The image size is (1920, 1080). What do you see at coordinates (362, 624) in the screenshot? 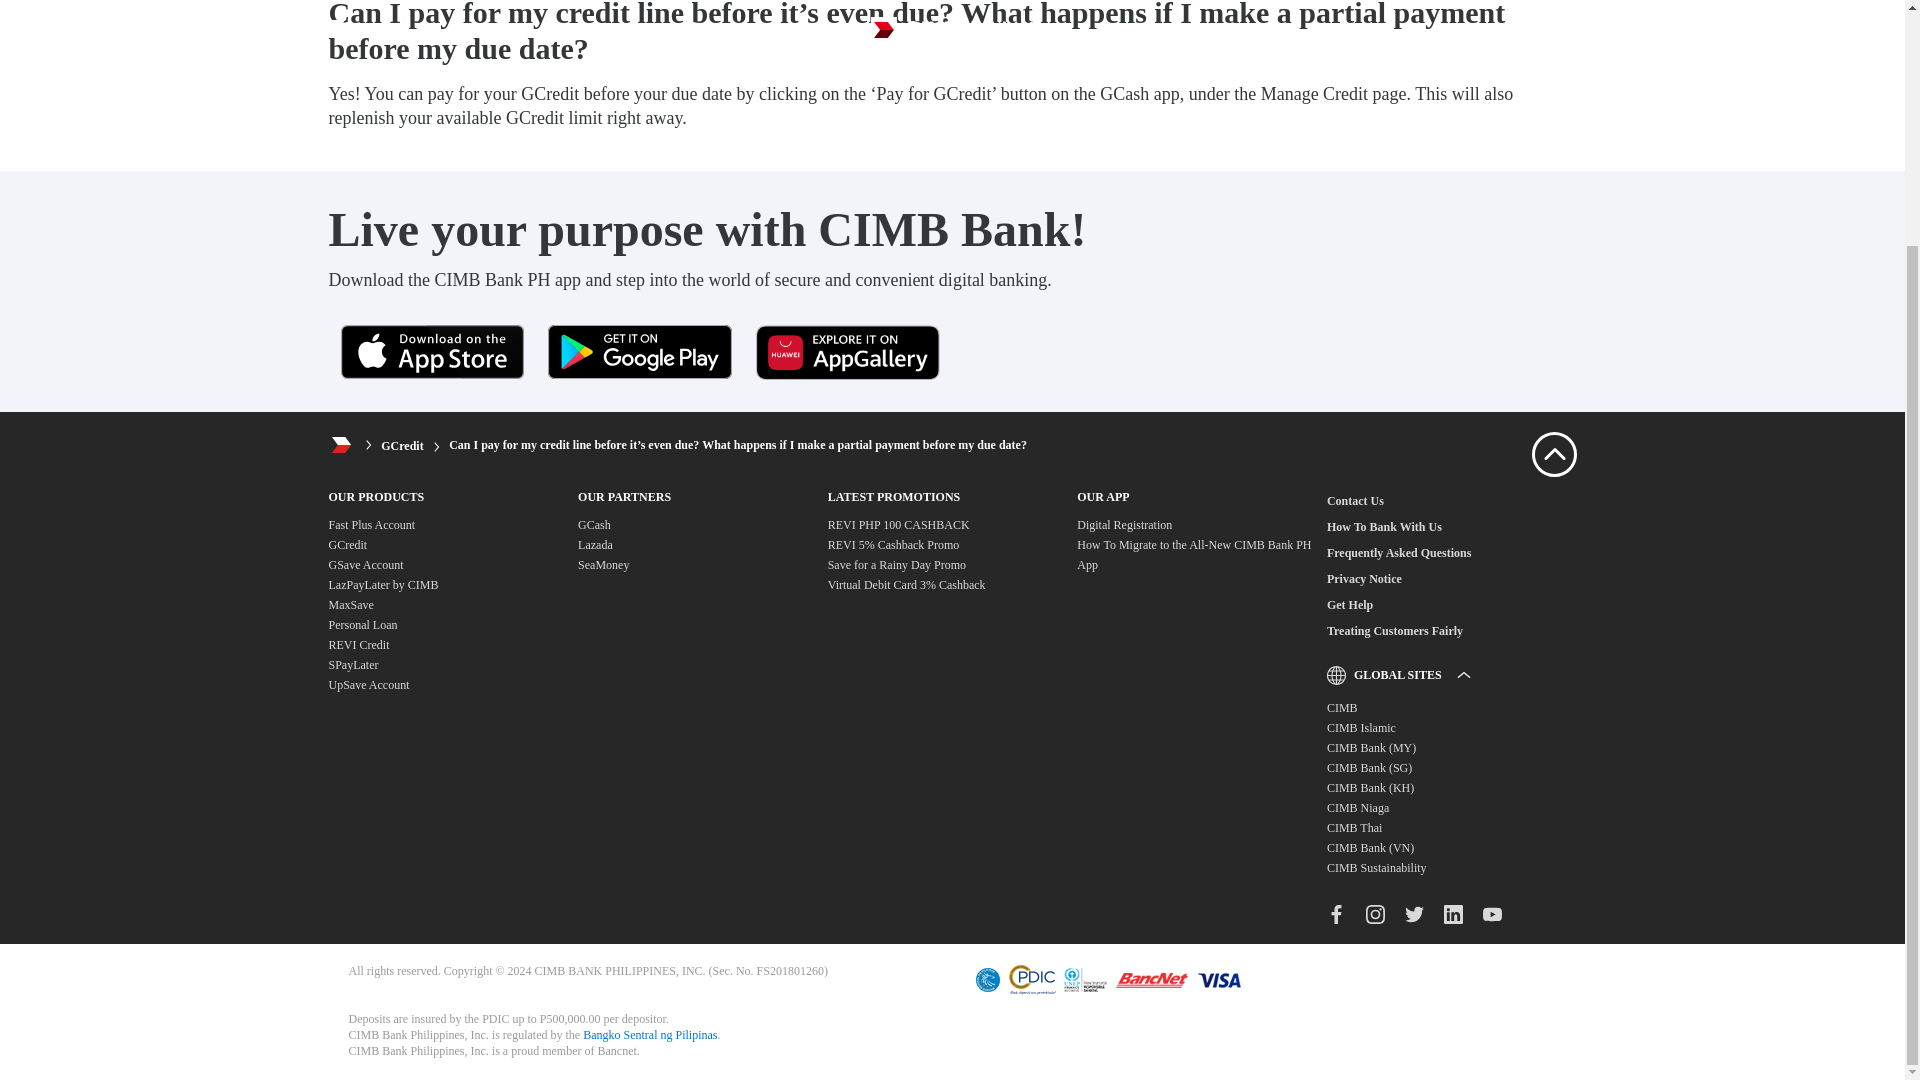
I see `Personal Loan` at bounding box center [362, 624].